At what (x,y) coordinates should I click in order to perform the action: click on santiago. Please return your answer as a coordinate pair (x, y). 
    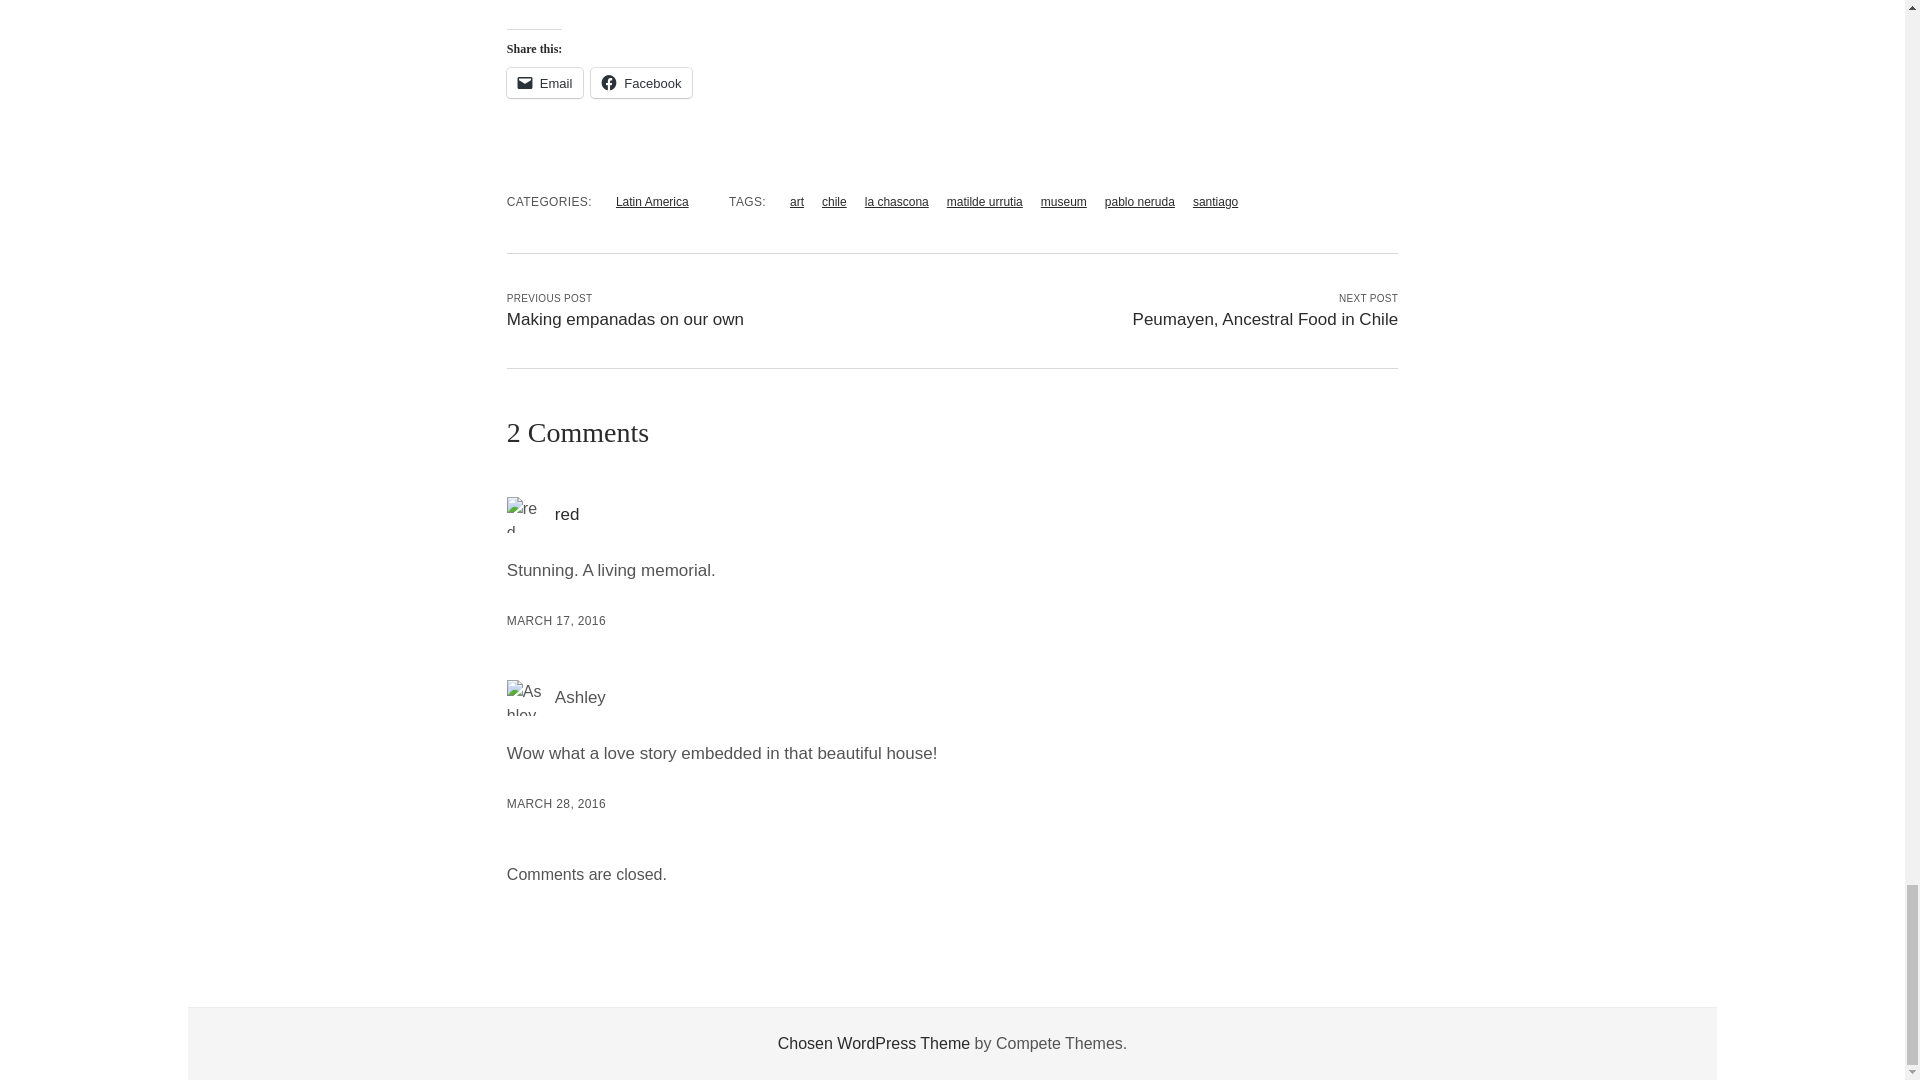
    Looking at the image, I should click on (1215, 202).